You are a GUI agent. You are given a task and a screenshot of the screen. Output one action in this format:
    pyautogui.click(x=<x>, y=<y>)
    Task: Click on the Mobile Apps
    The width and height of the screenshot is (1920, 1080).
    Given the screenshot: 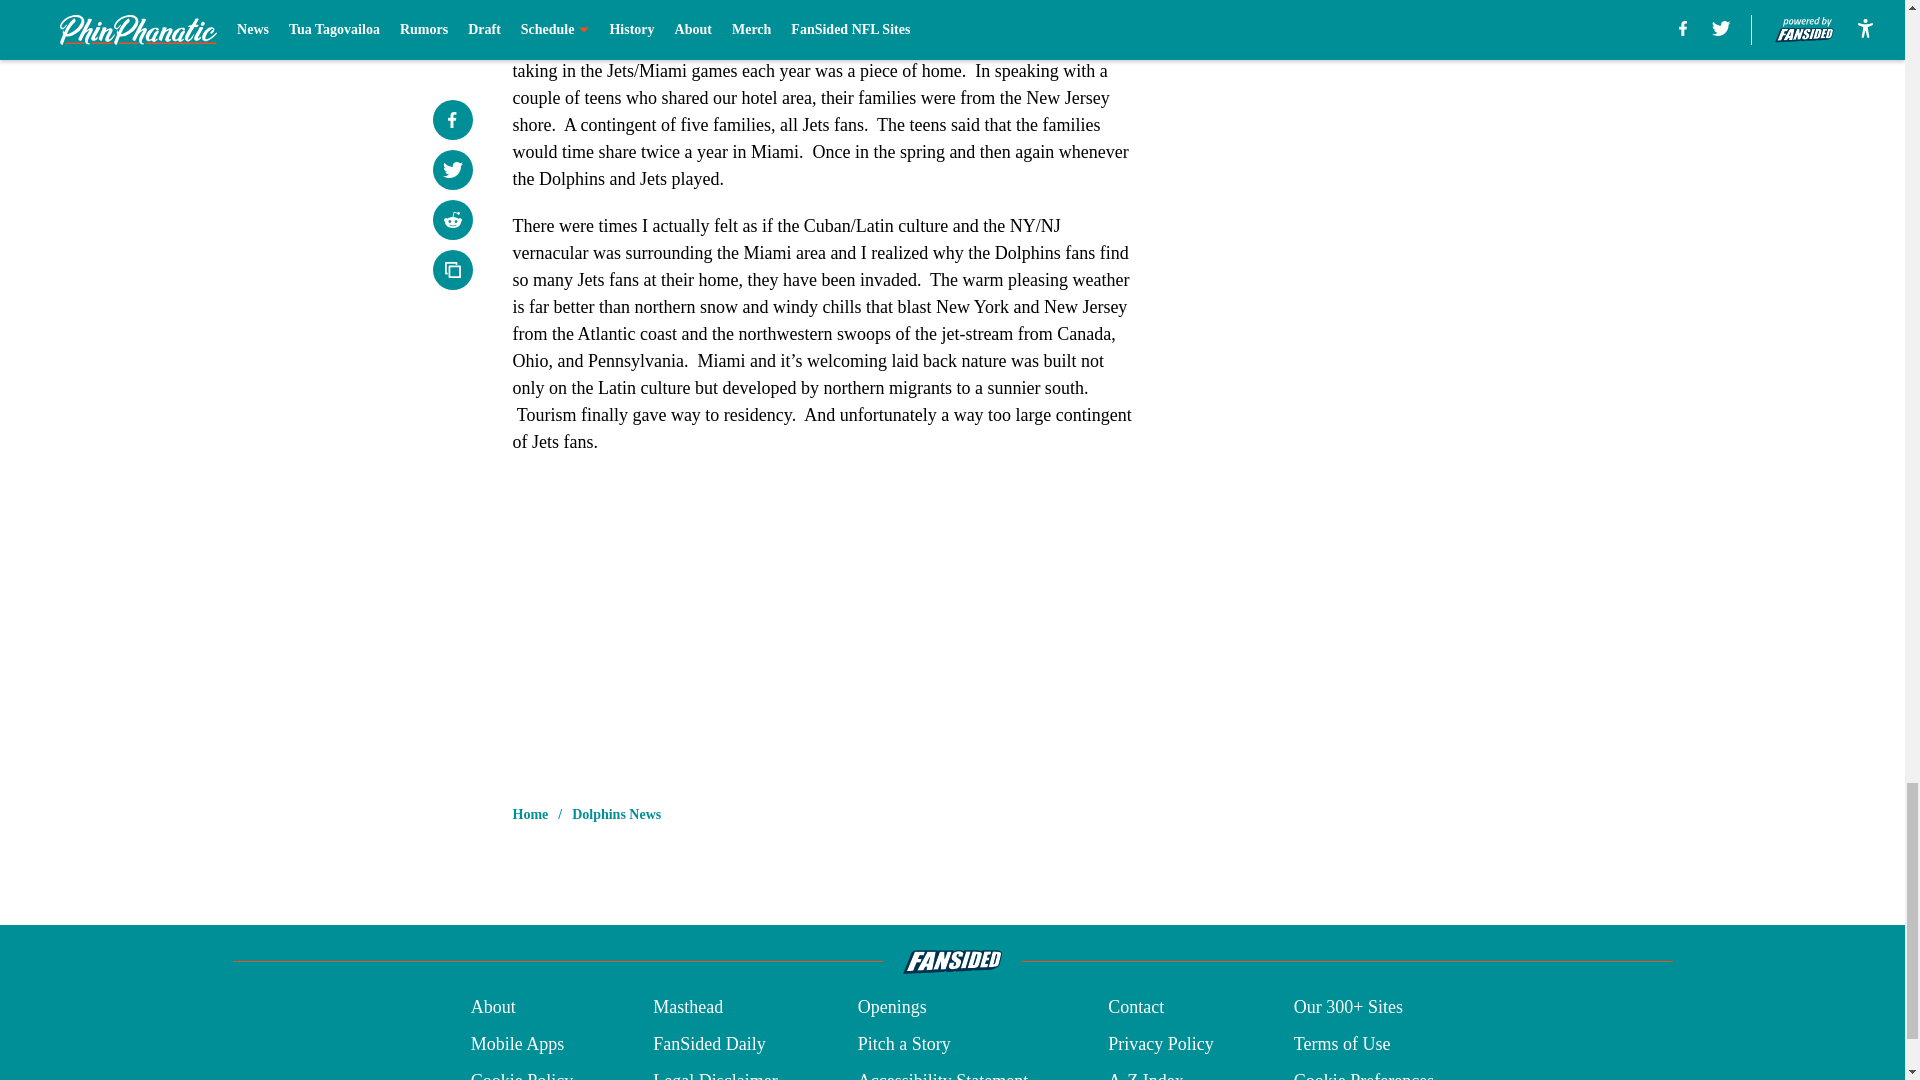 What is the action you would take?
    pyautogui.click(x=517, y=1044)
    